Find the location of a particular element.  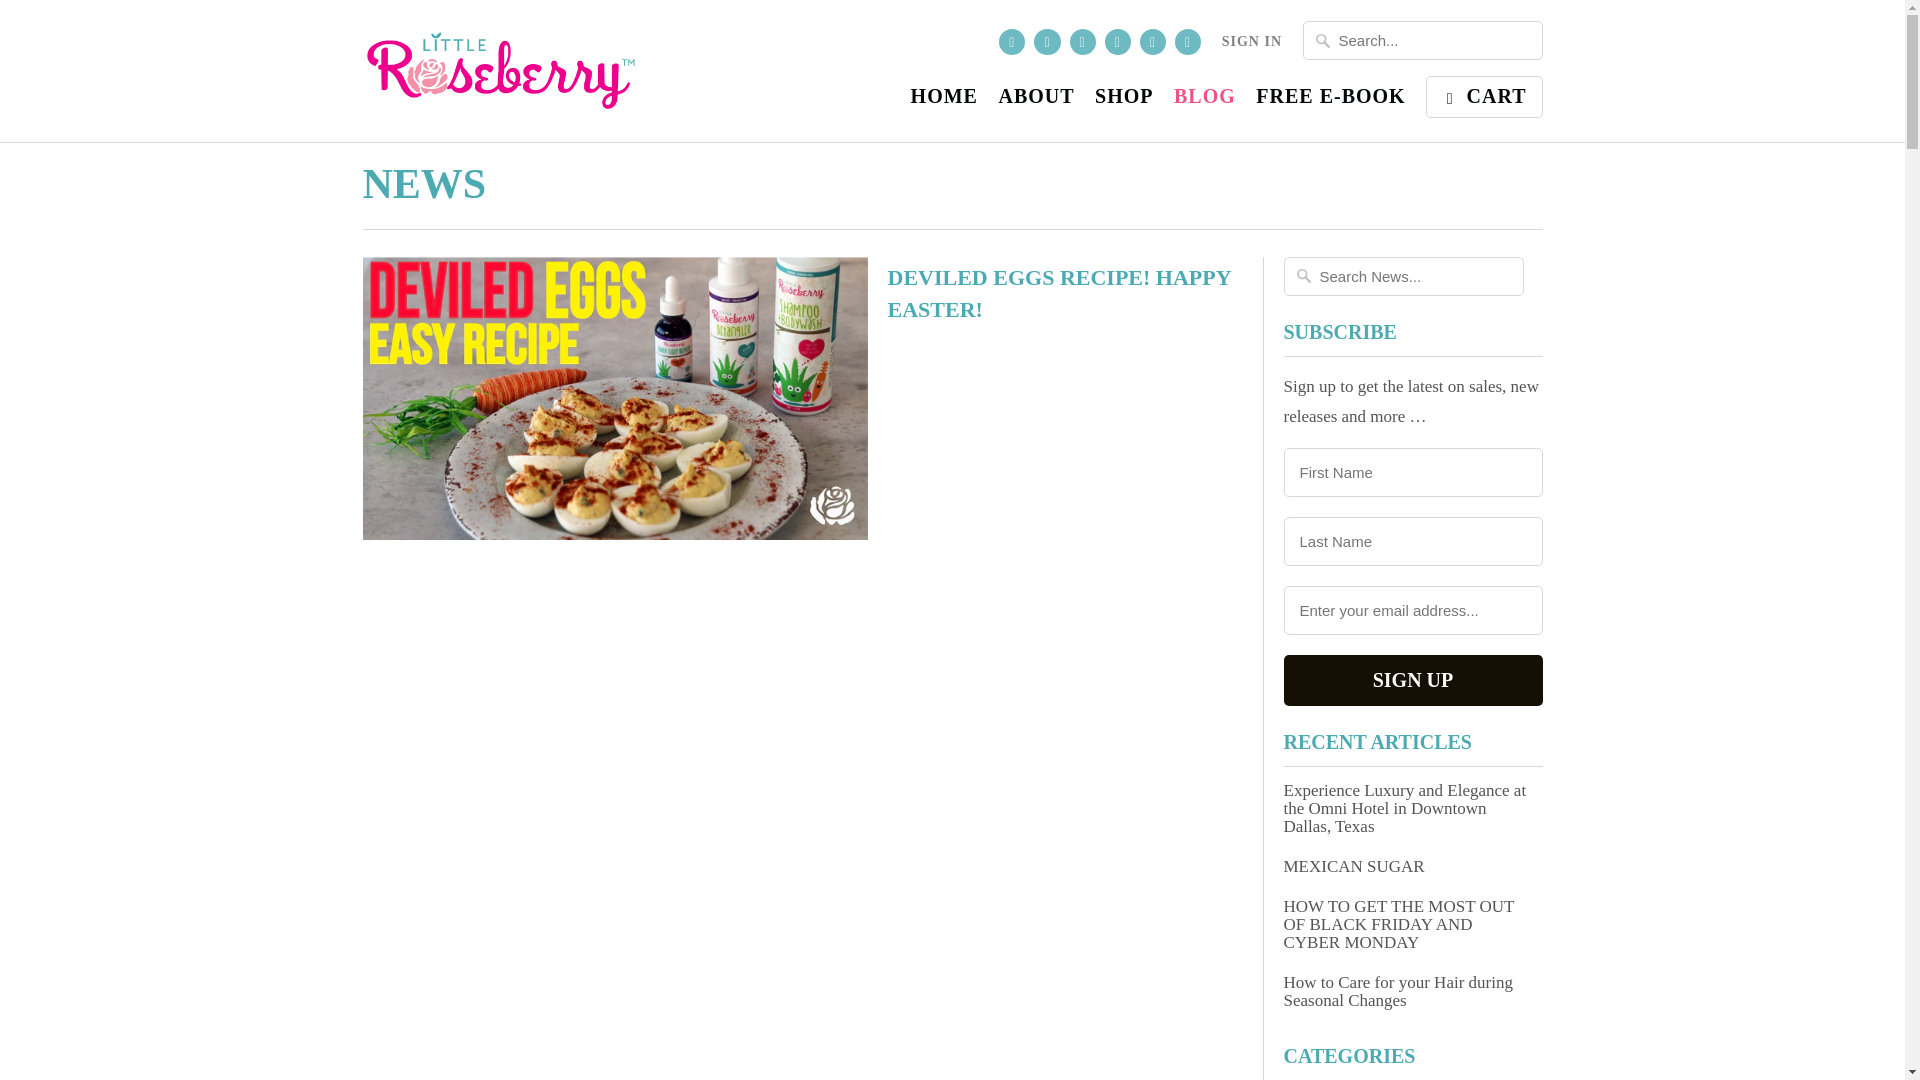

ABOUT is located at coordinates (1036, 100).